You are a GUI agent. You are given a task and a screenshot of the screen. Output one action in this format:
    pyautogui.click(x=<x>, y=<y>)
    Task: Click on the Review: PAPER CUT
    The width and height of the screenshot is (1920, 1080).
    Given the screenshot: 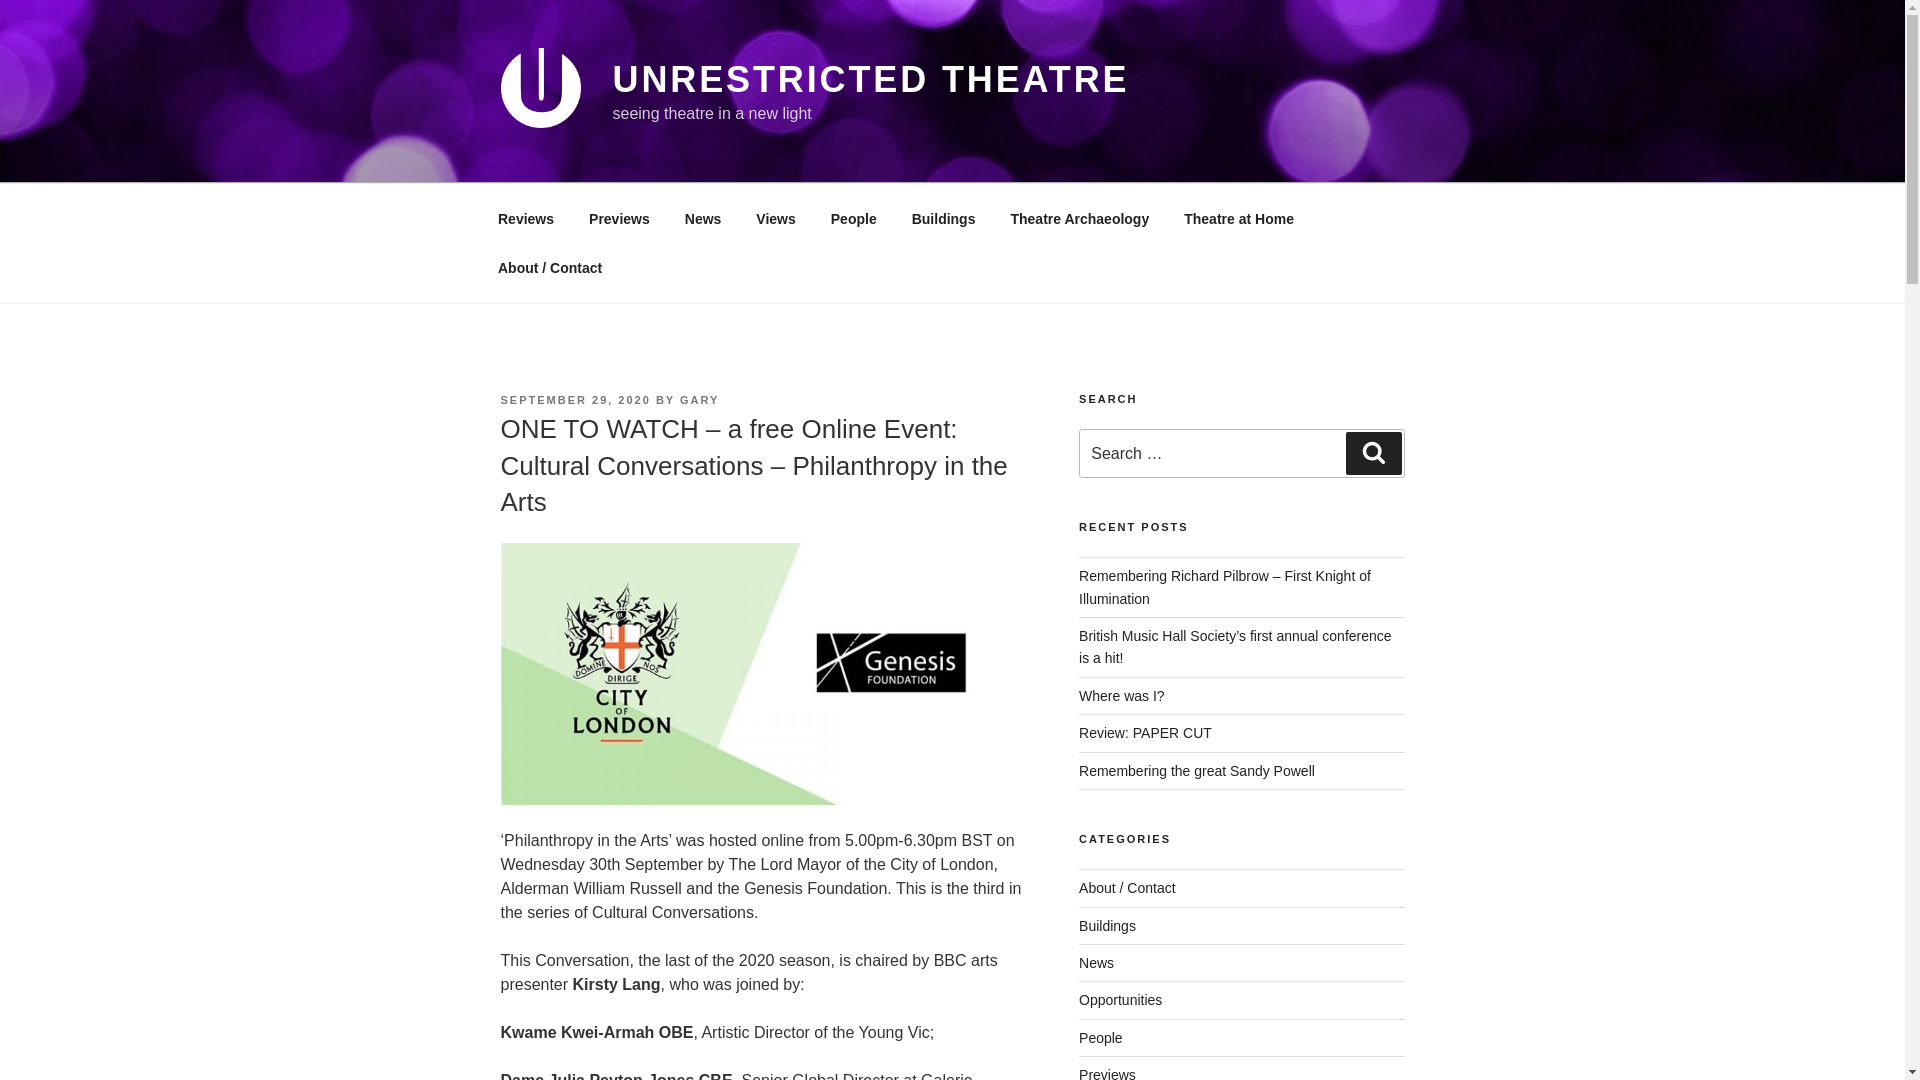 What is the action you would take?
    pyautogui.click(x=1145, y=732)
    